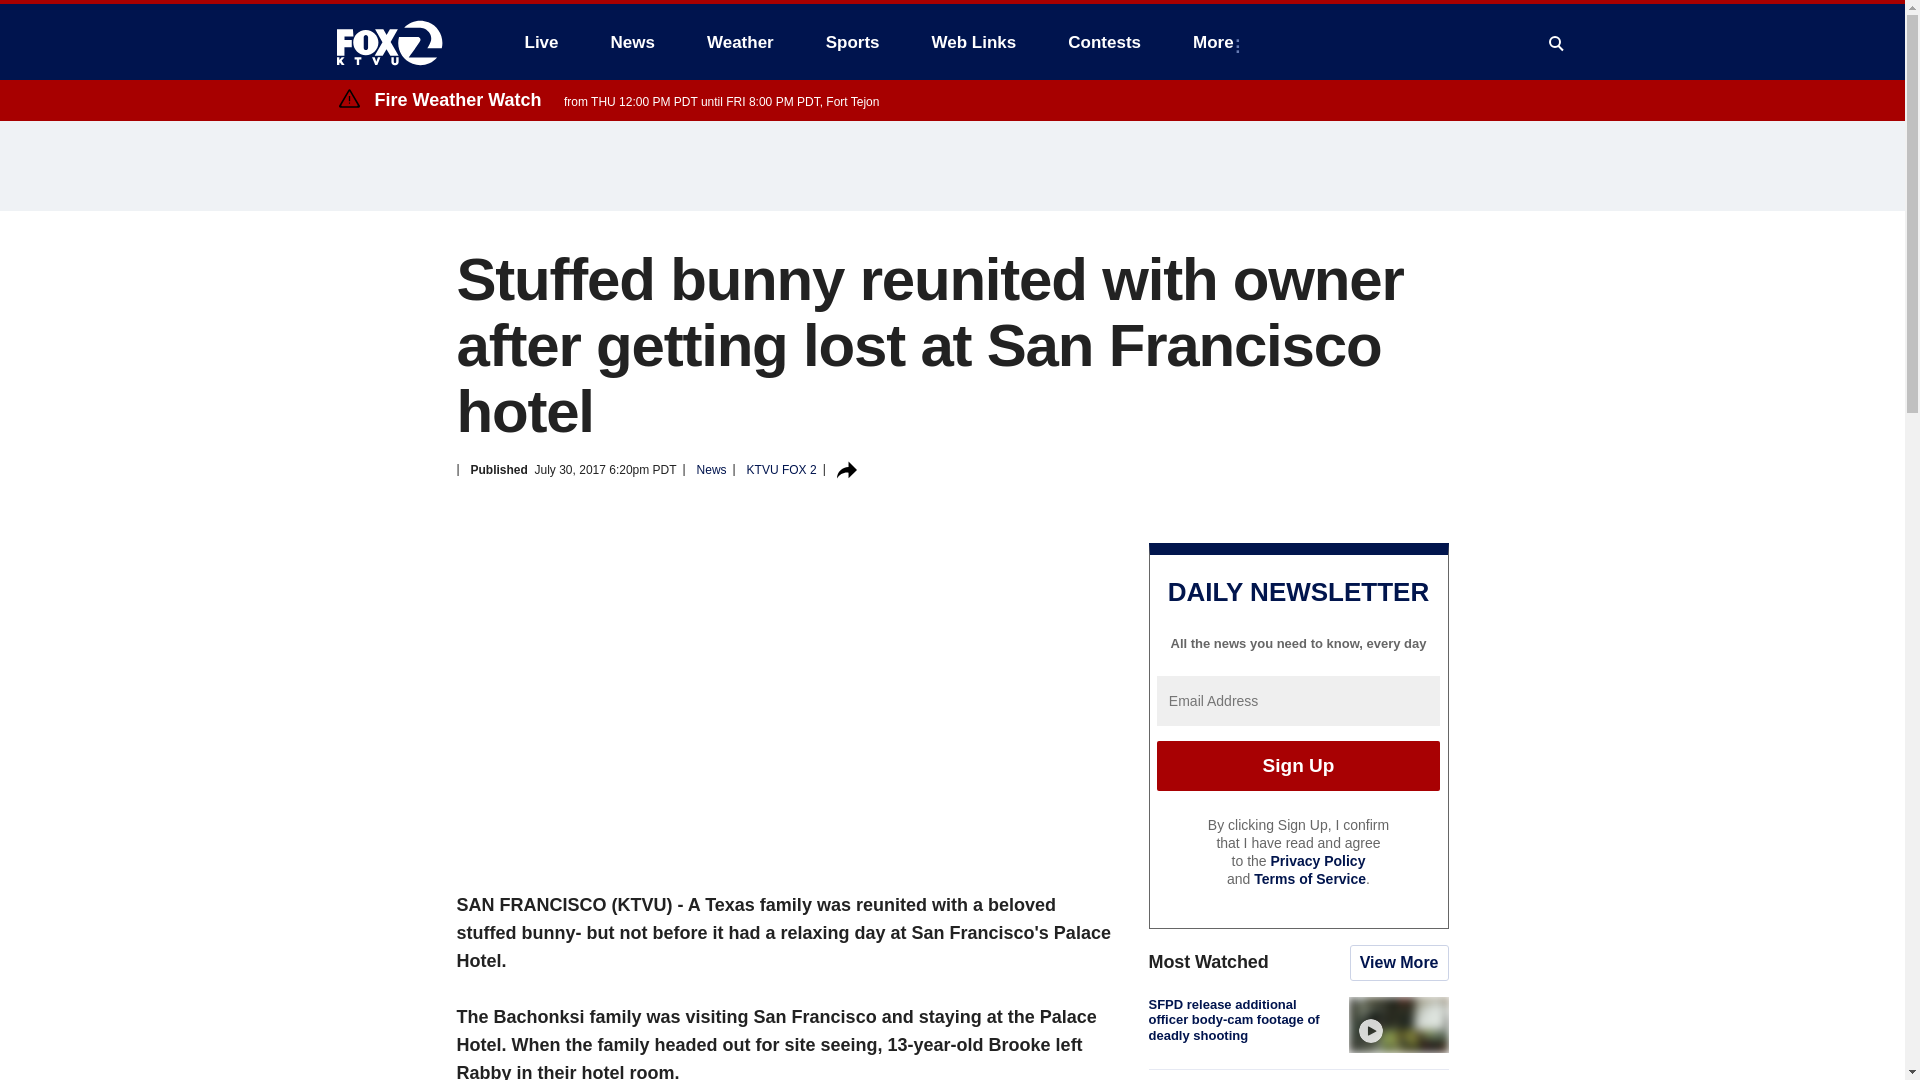  Describe the element at coordinates (853, 42) in the screenshot. I see `Sports` at that location.